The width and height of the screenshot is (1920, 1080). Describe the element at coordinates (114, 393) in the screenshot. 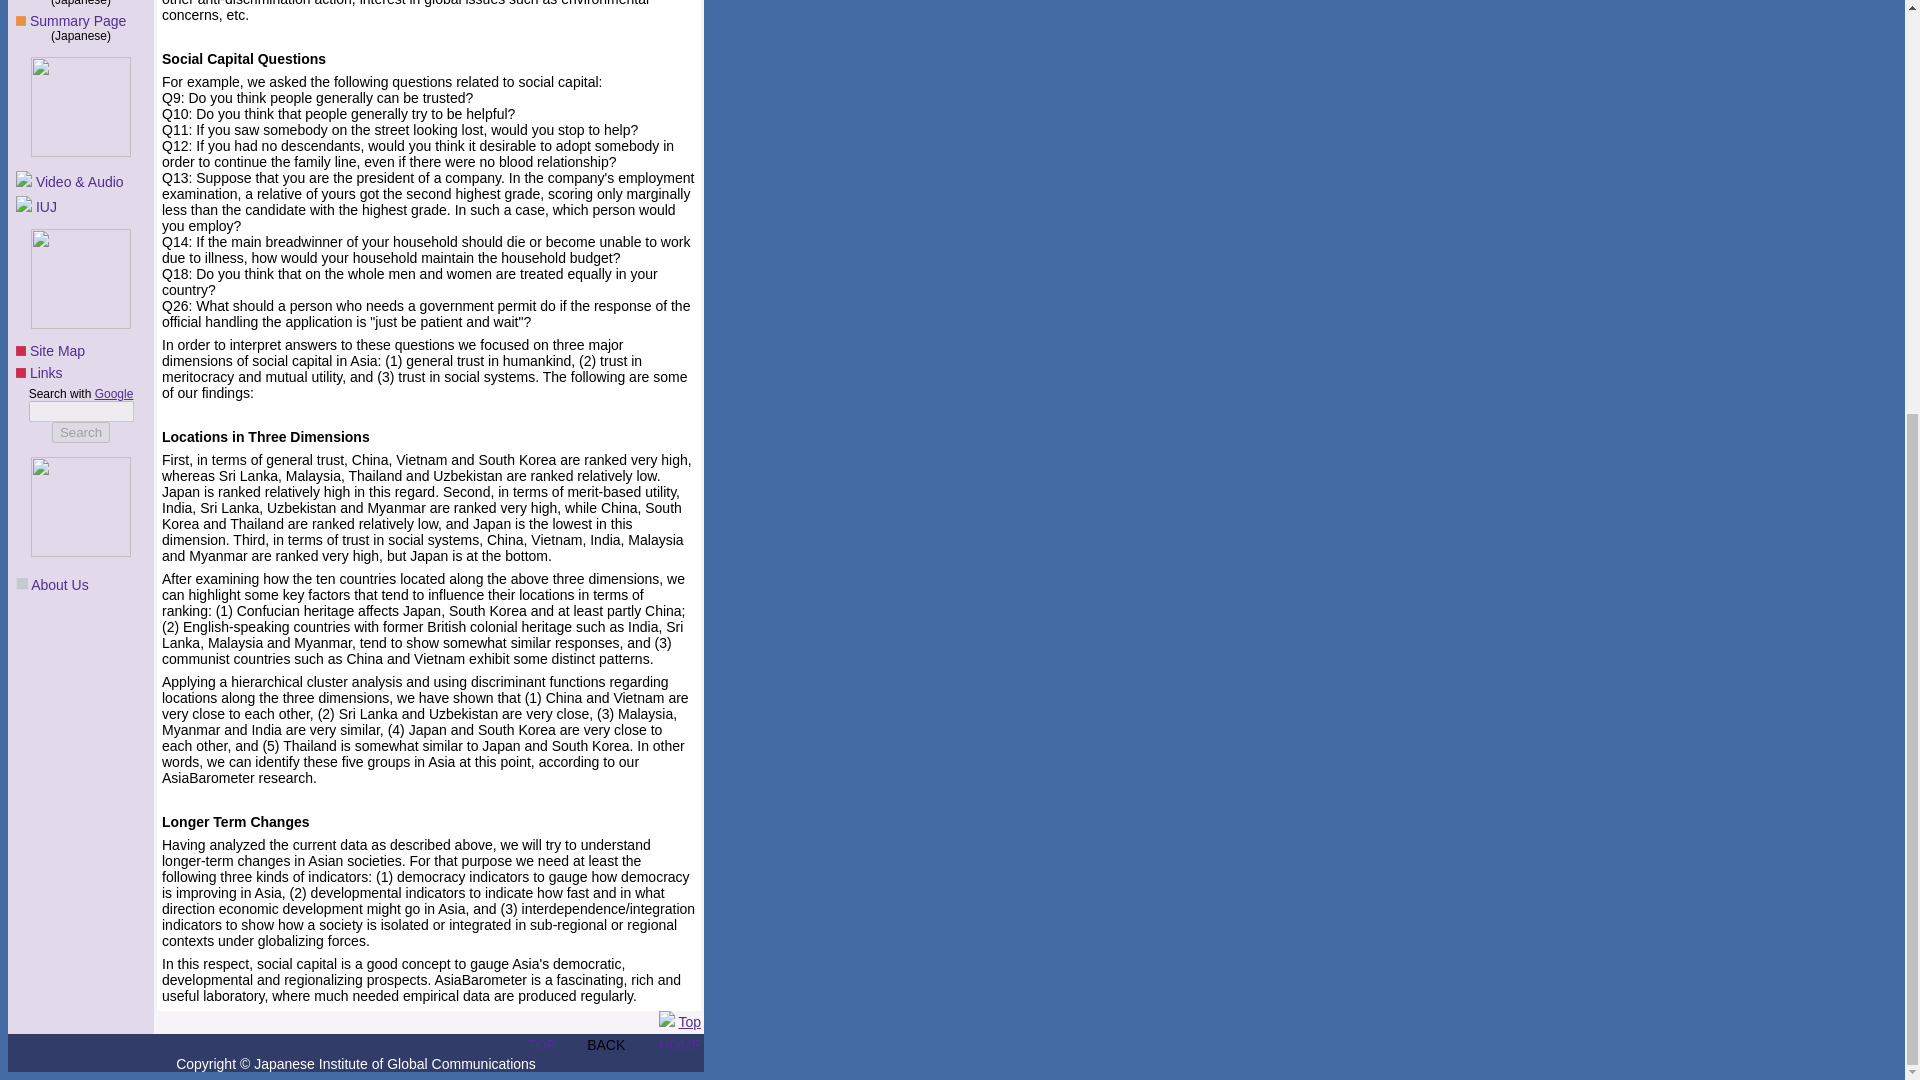

I see `Google` at that location.